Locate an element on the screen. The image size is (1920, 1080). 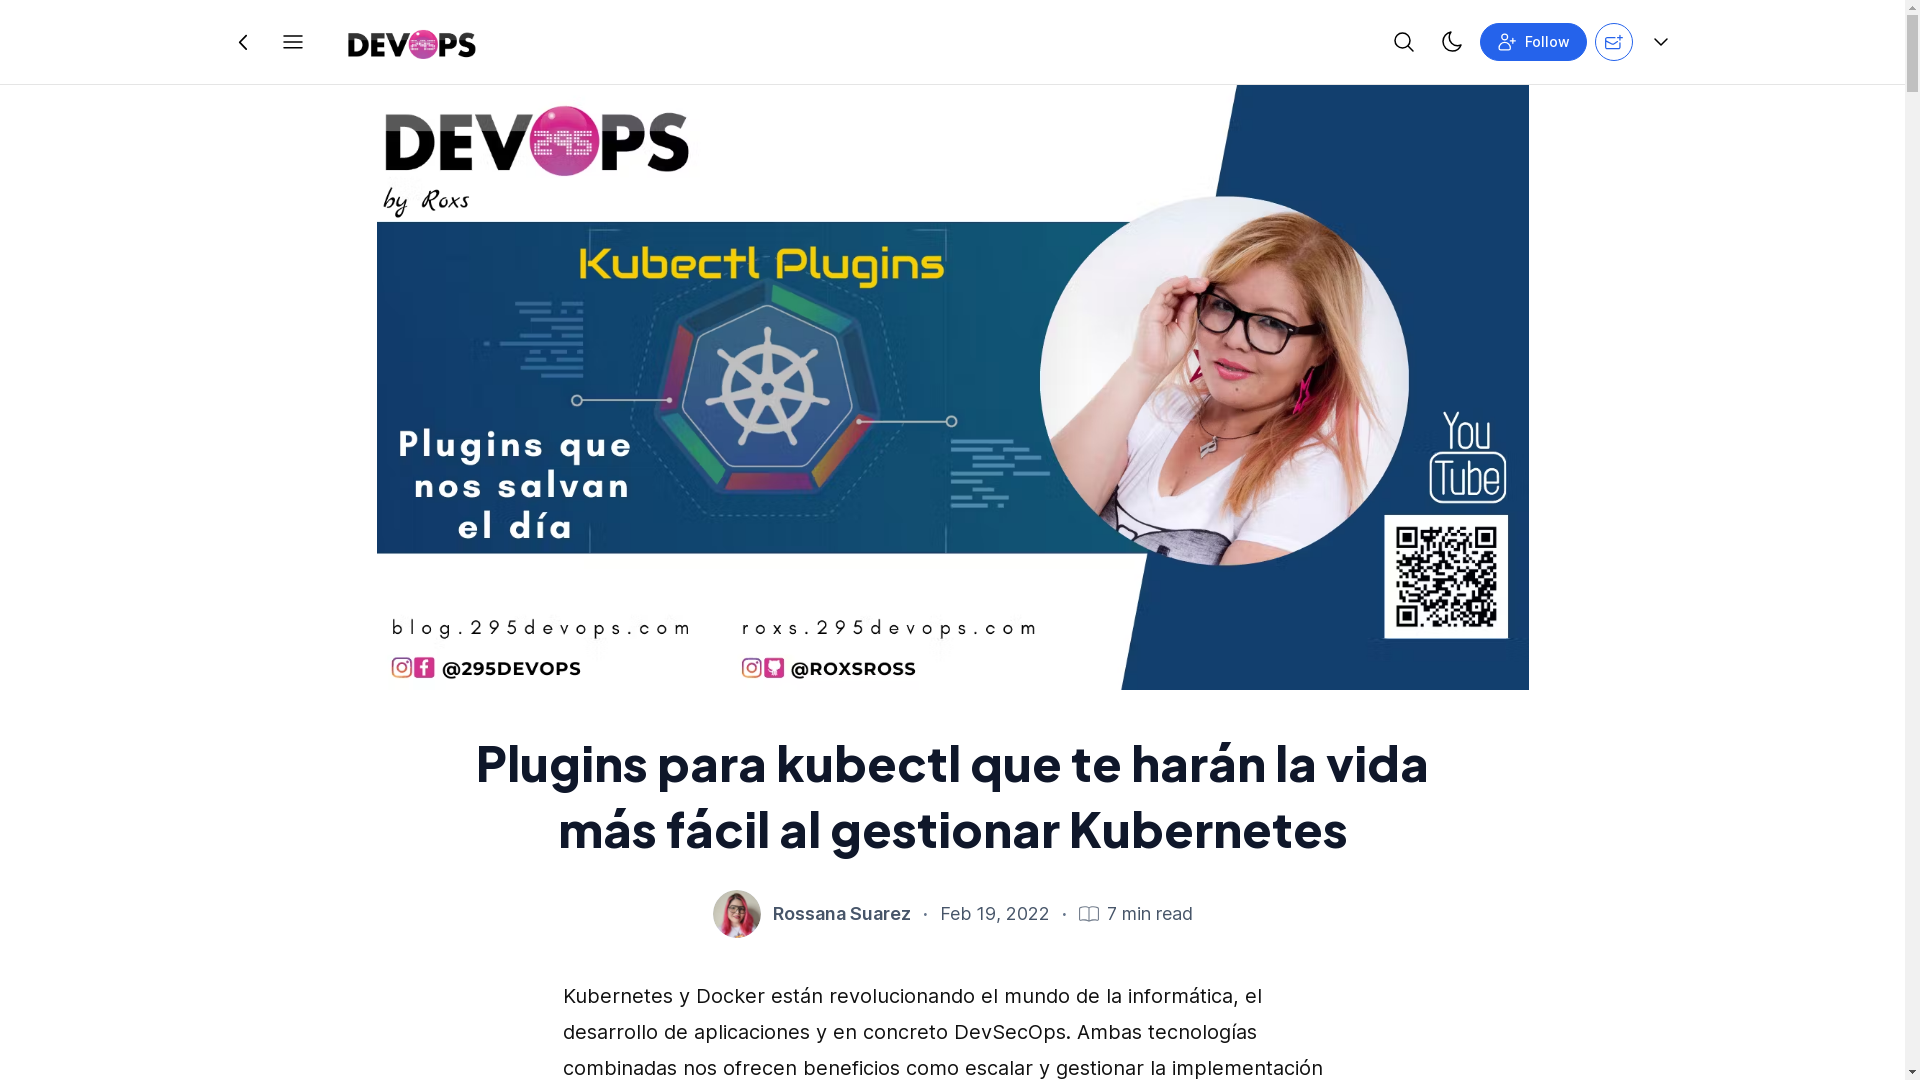
Follow is located at coordinates (1534, 42).